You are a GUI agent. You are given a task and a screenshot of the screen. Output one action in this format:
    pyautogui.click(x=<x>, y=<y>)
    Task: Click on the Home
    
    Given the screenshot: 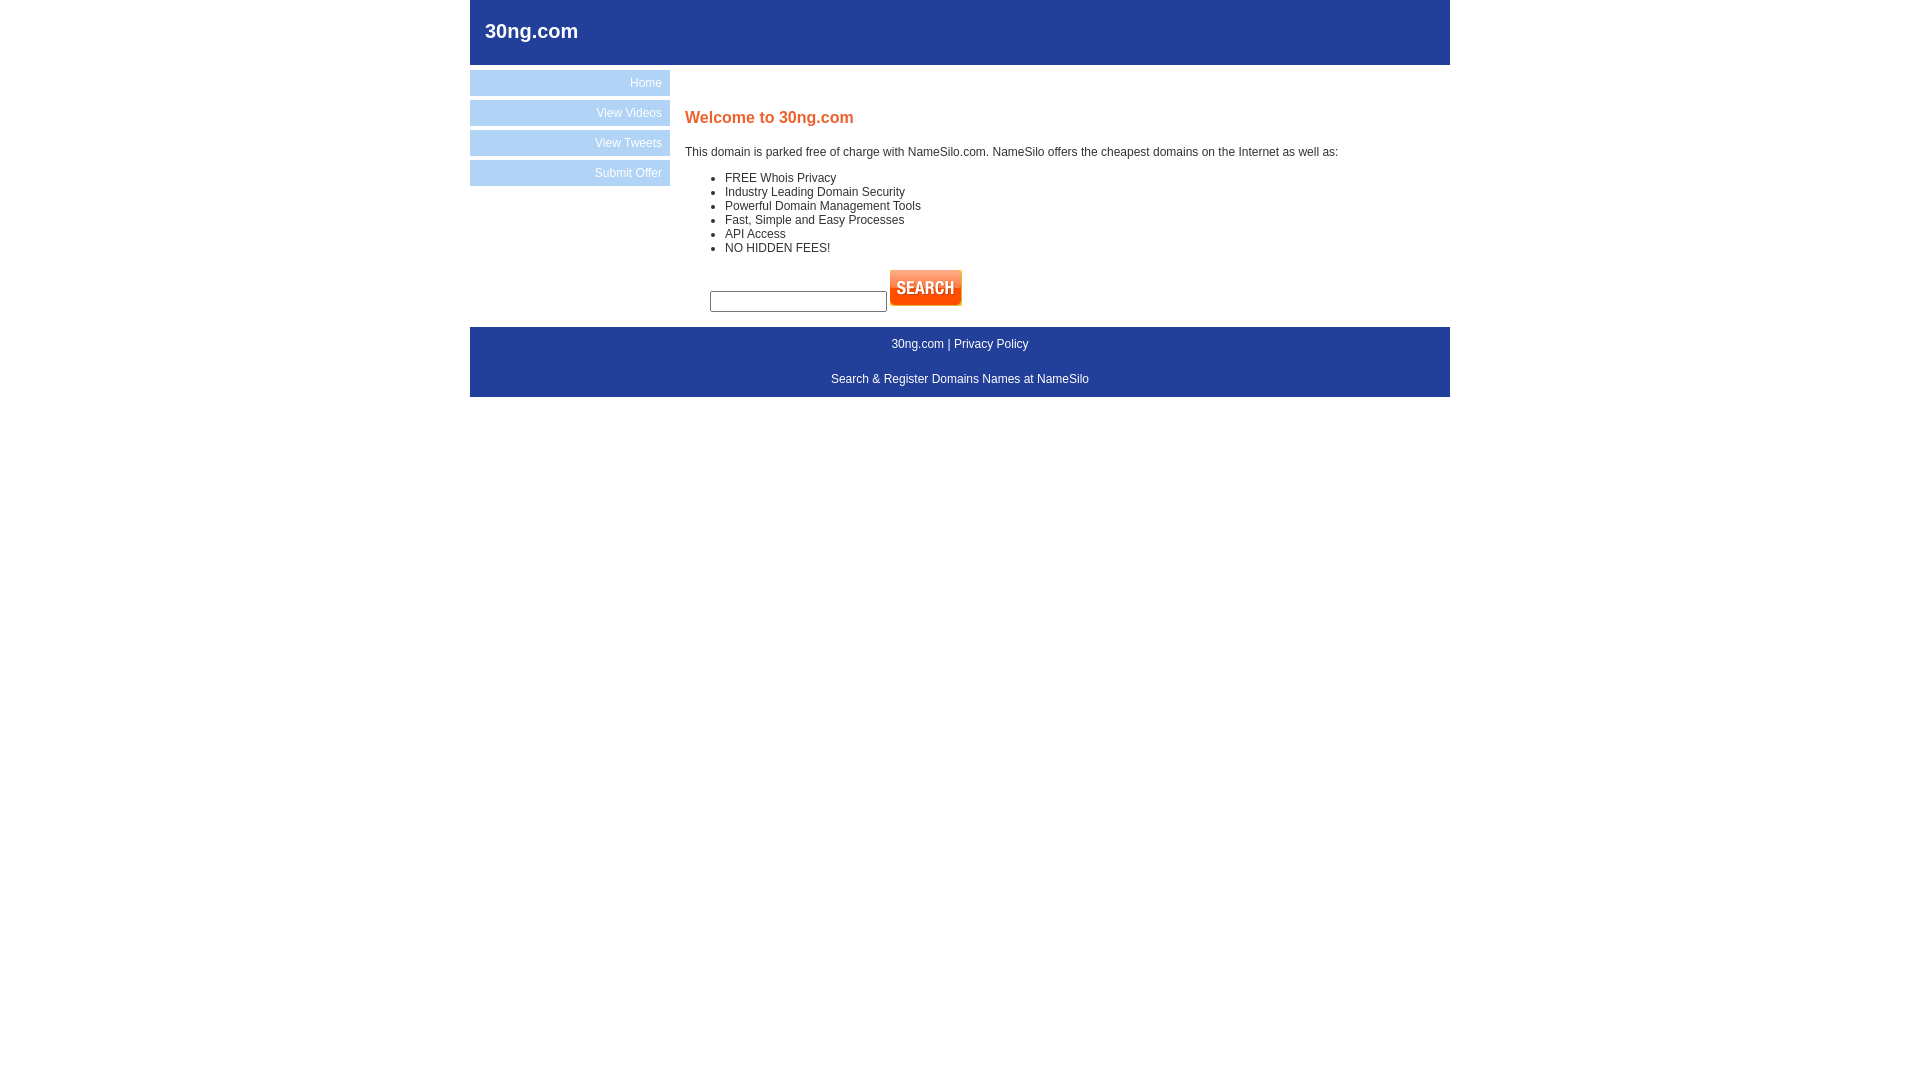 What is the action you would take?
    pyautogui.click(x=570, y=83)
    